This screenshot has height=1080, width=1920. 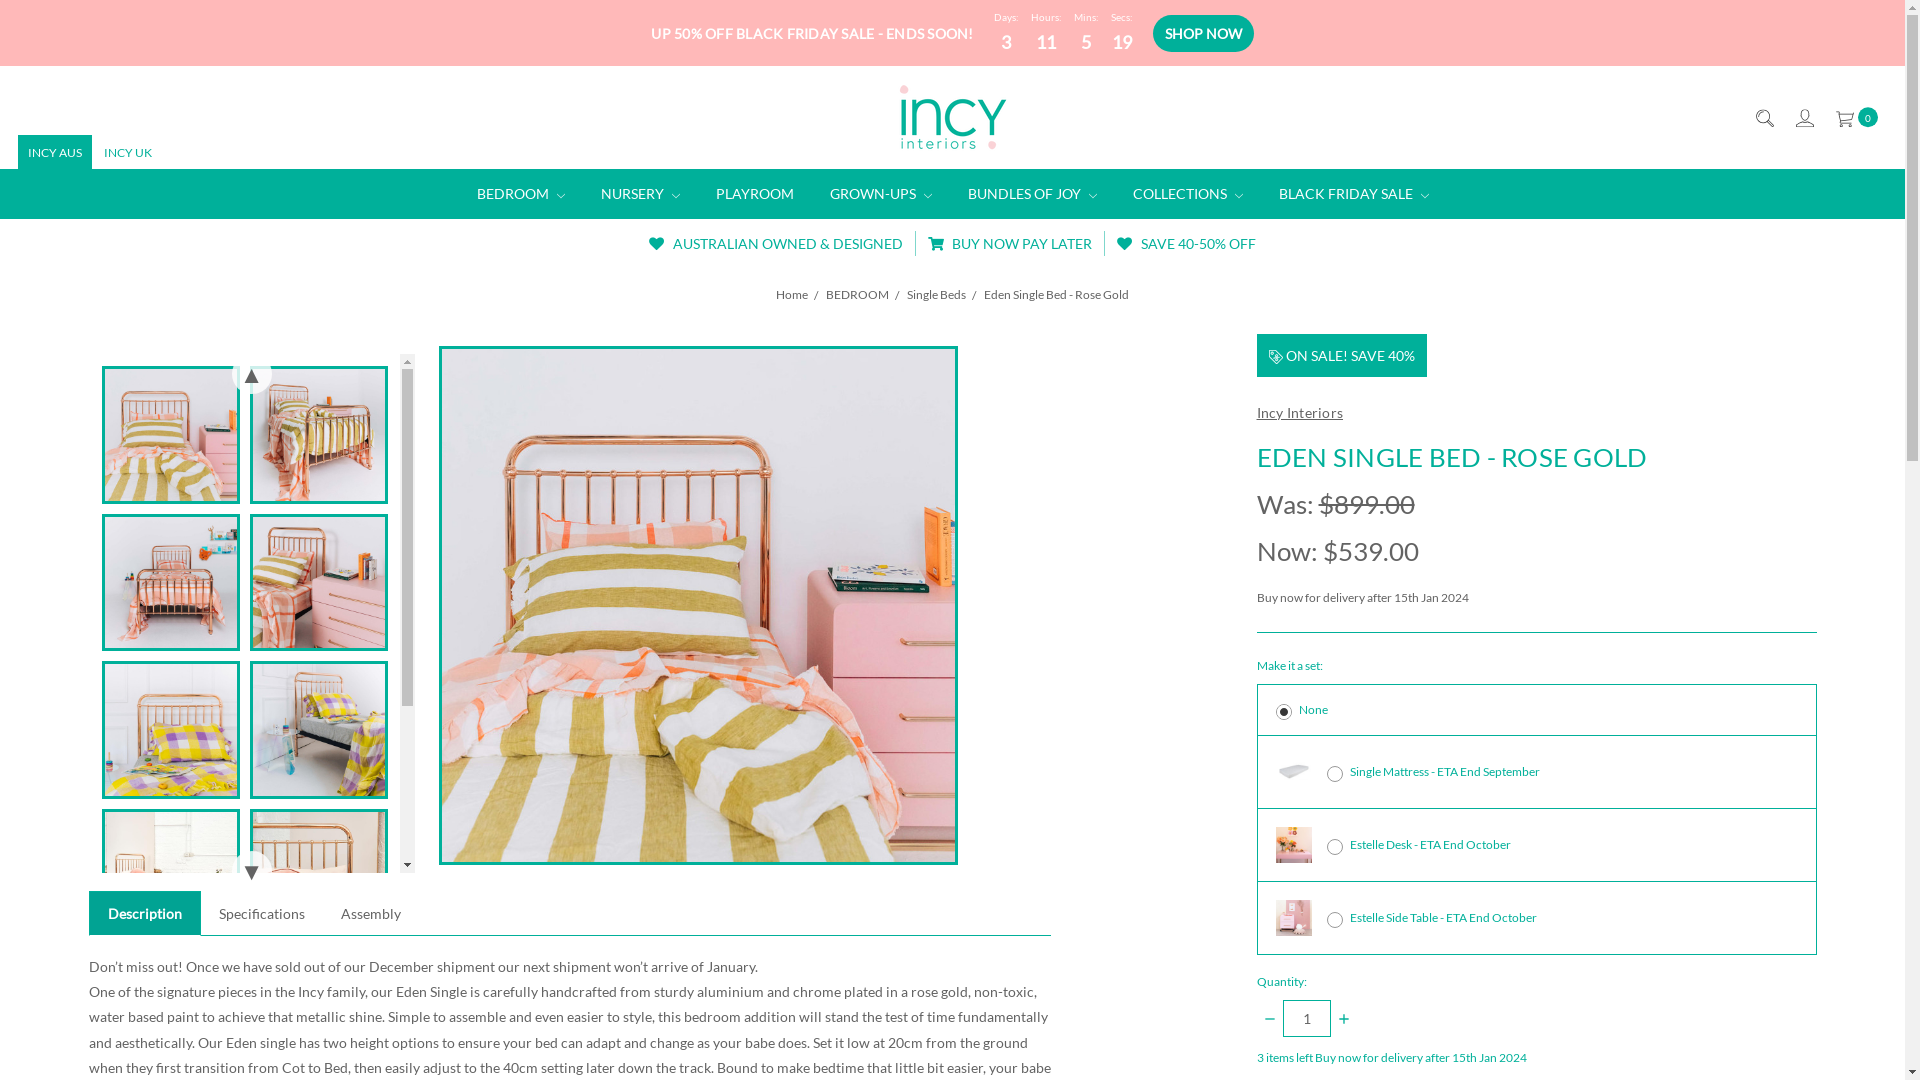 I want to click on COLLECTIONS, so click(x=1187, y=194).